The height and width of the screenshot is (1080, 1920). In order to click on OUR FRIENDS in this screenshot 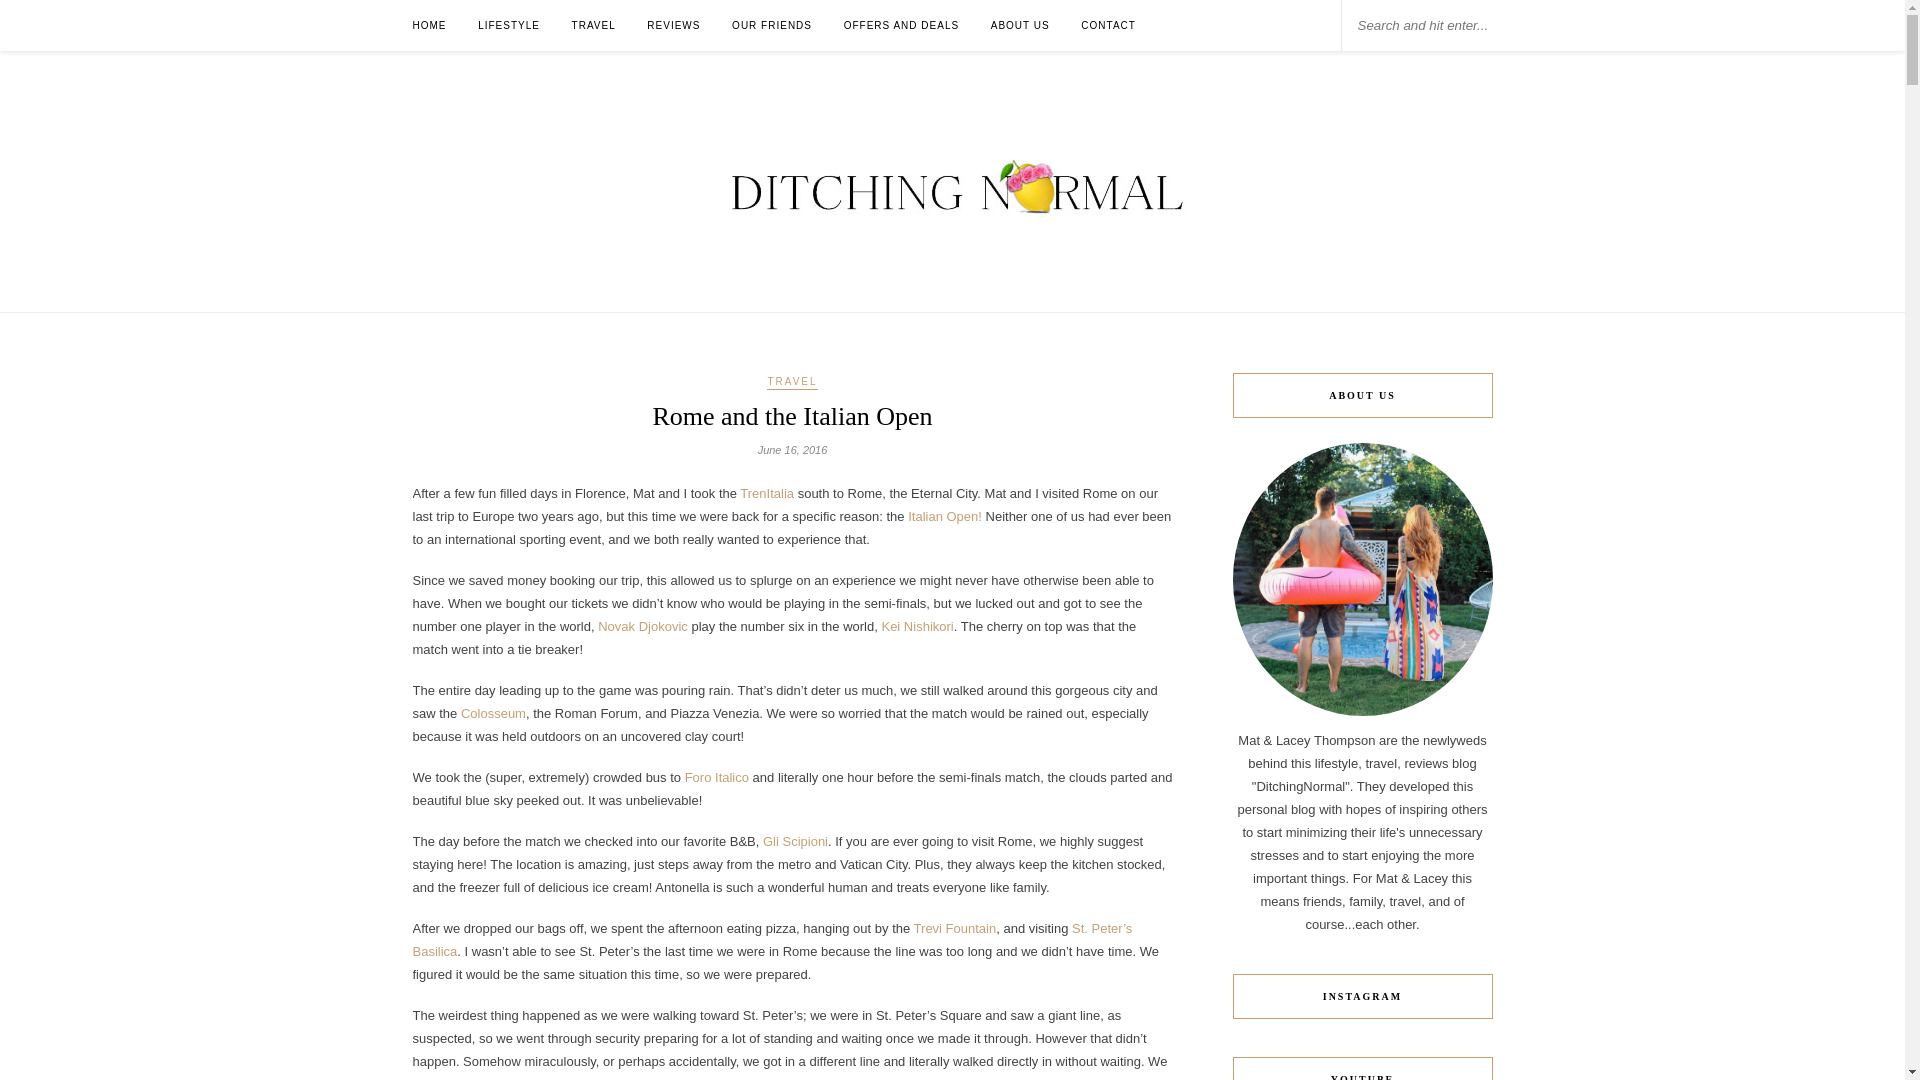, I will do `click(772, 25)`.